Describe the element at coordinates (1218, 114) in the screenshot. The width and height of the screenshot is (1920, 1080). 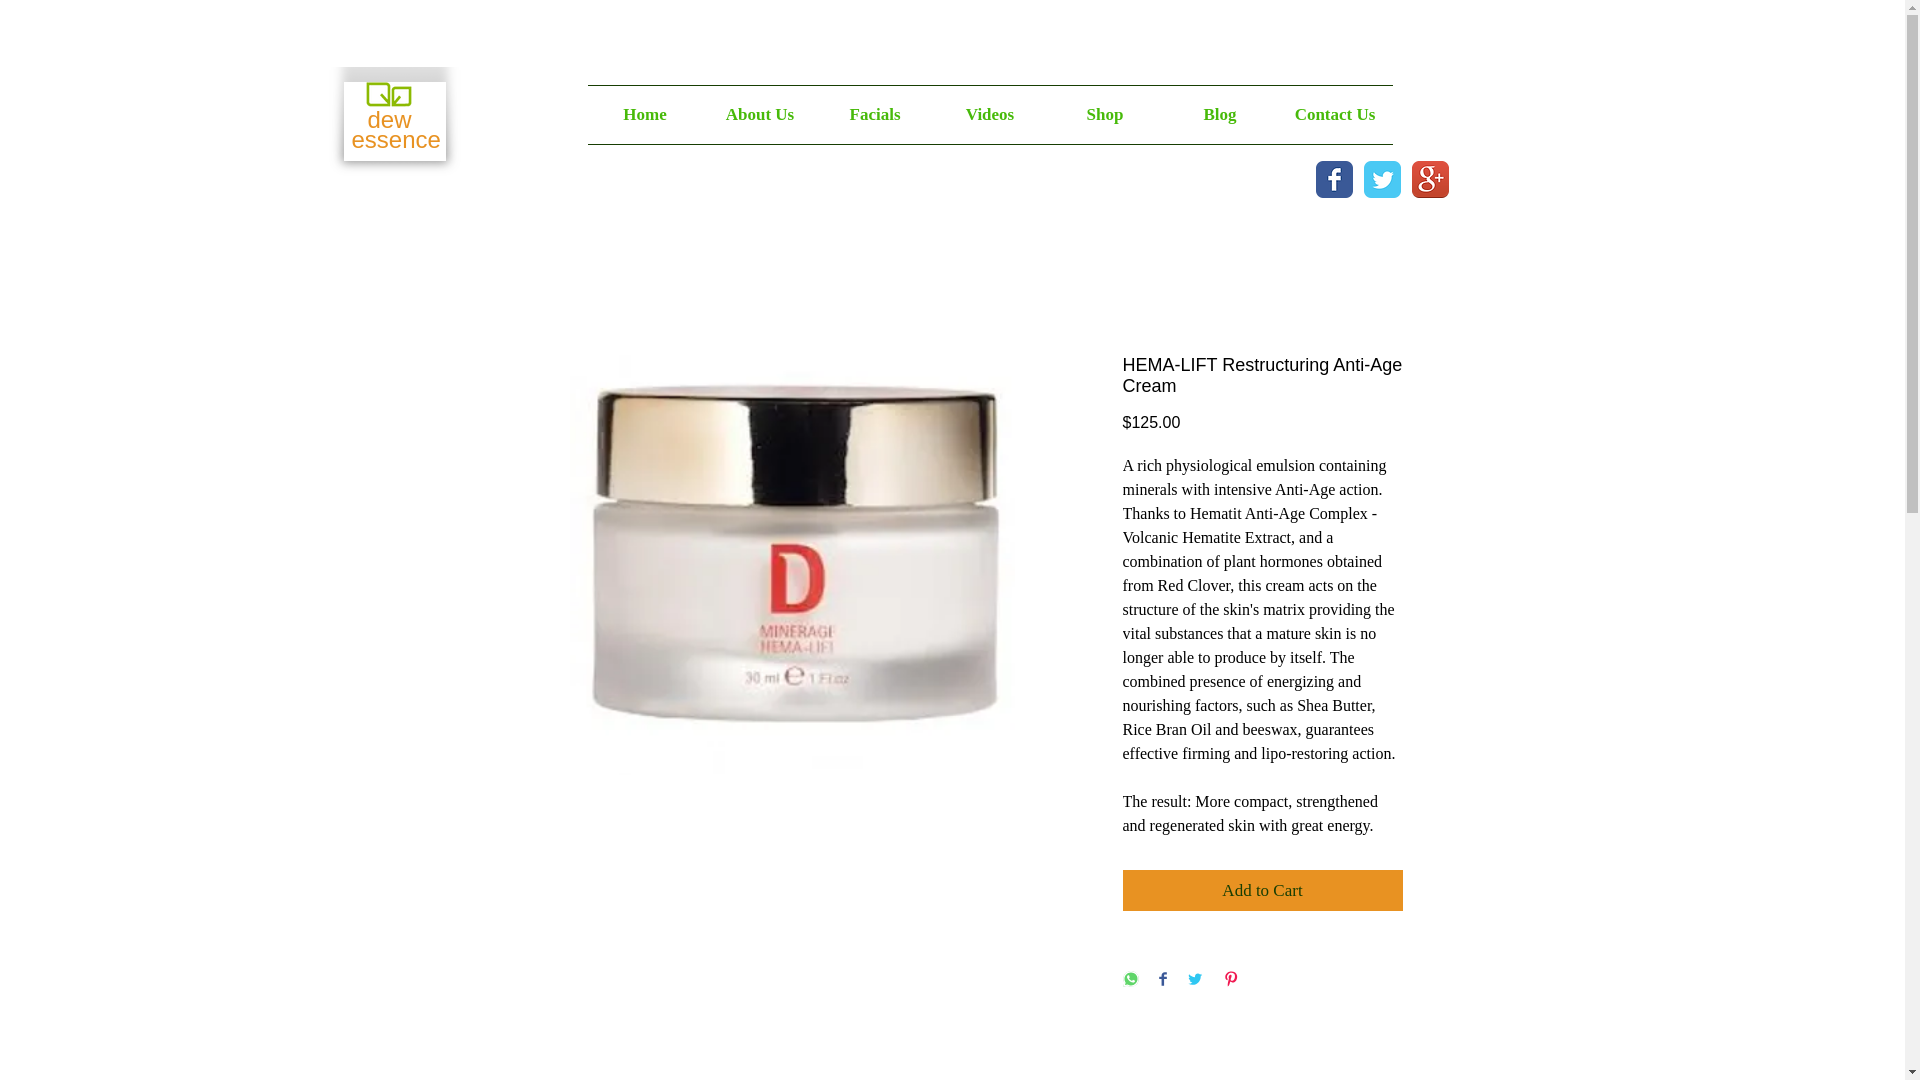
I see `Blog` at that location.